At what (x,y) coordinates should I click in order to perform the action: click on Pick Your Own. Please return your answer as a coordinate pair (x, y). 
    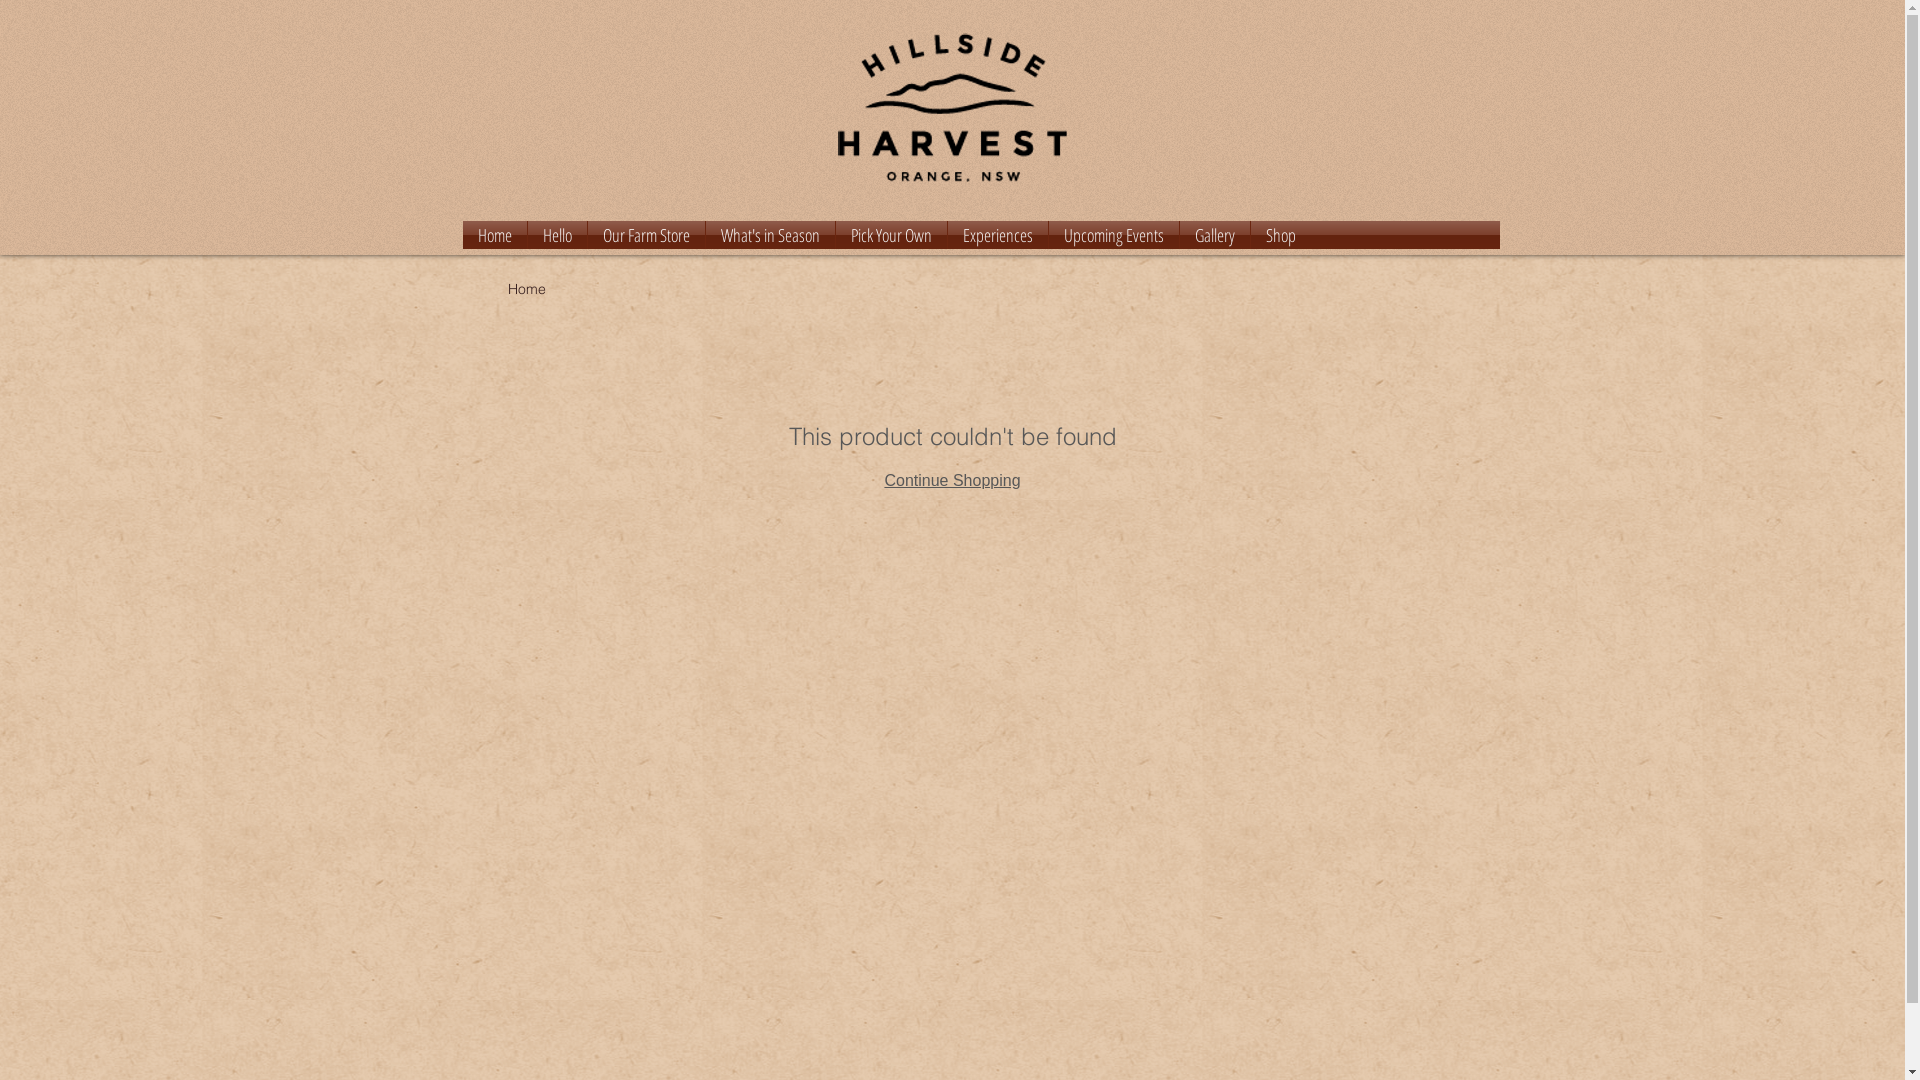
    Looking at the image, I should click on (892, 235).